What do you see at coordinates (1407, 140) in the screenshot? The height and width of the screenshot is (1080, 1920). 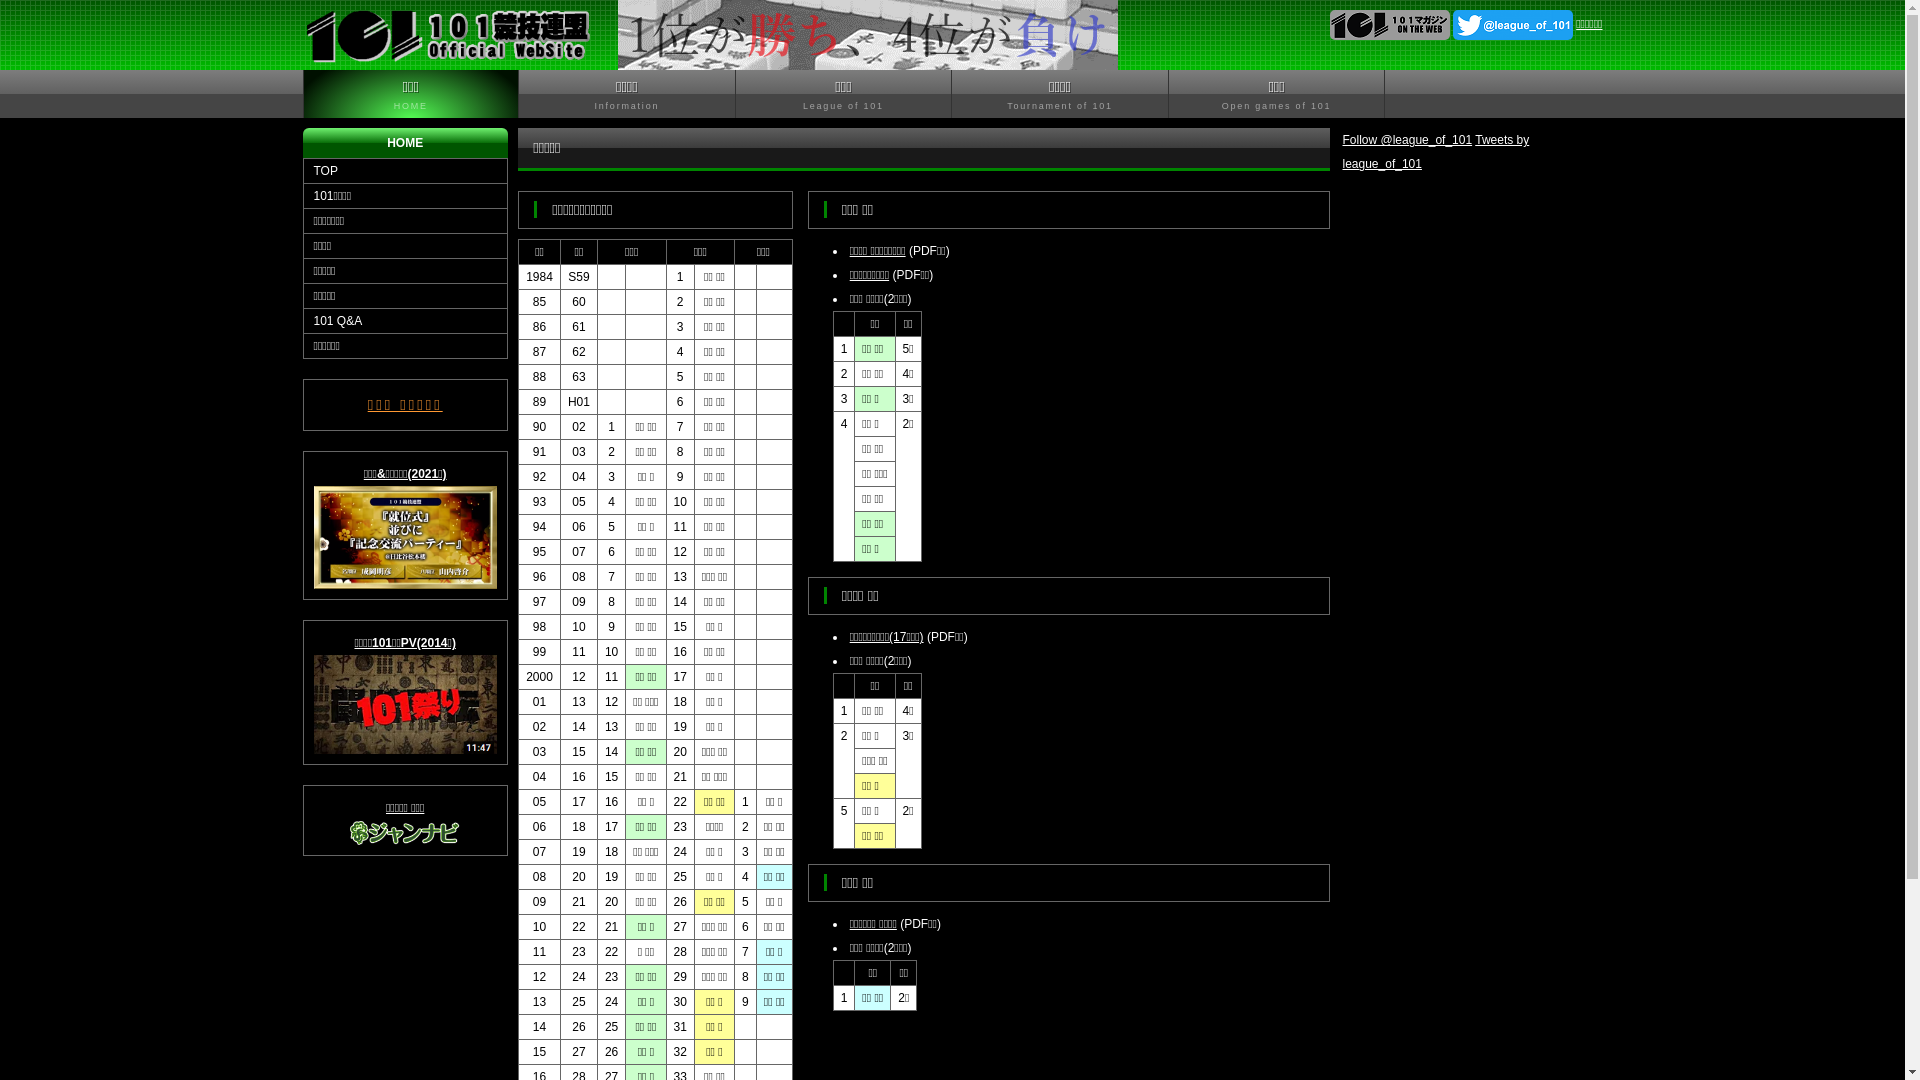 I see `Follow @league_of_101` at bounding box center [1407, 140].